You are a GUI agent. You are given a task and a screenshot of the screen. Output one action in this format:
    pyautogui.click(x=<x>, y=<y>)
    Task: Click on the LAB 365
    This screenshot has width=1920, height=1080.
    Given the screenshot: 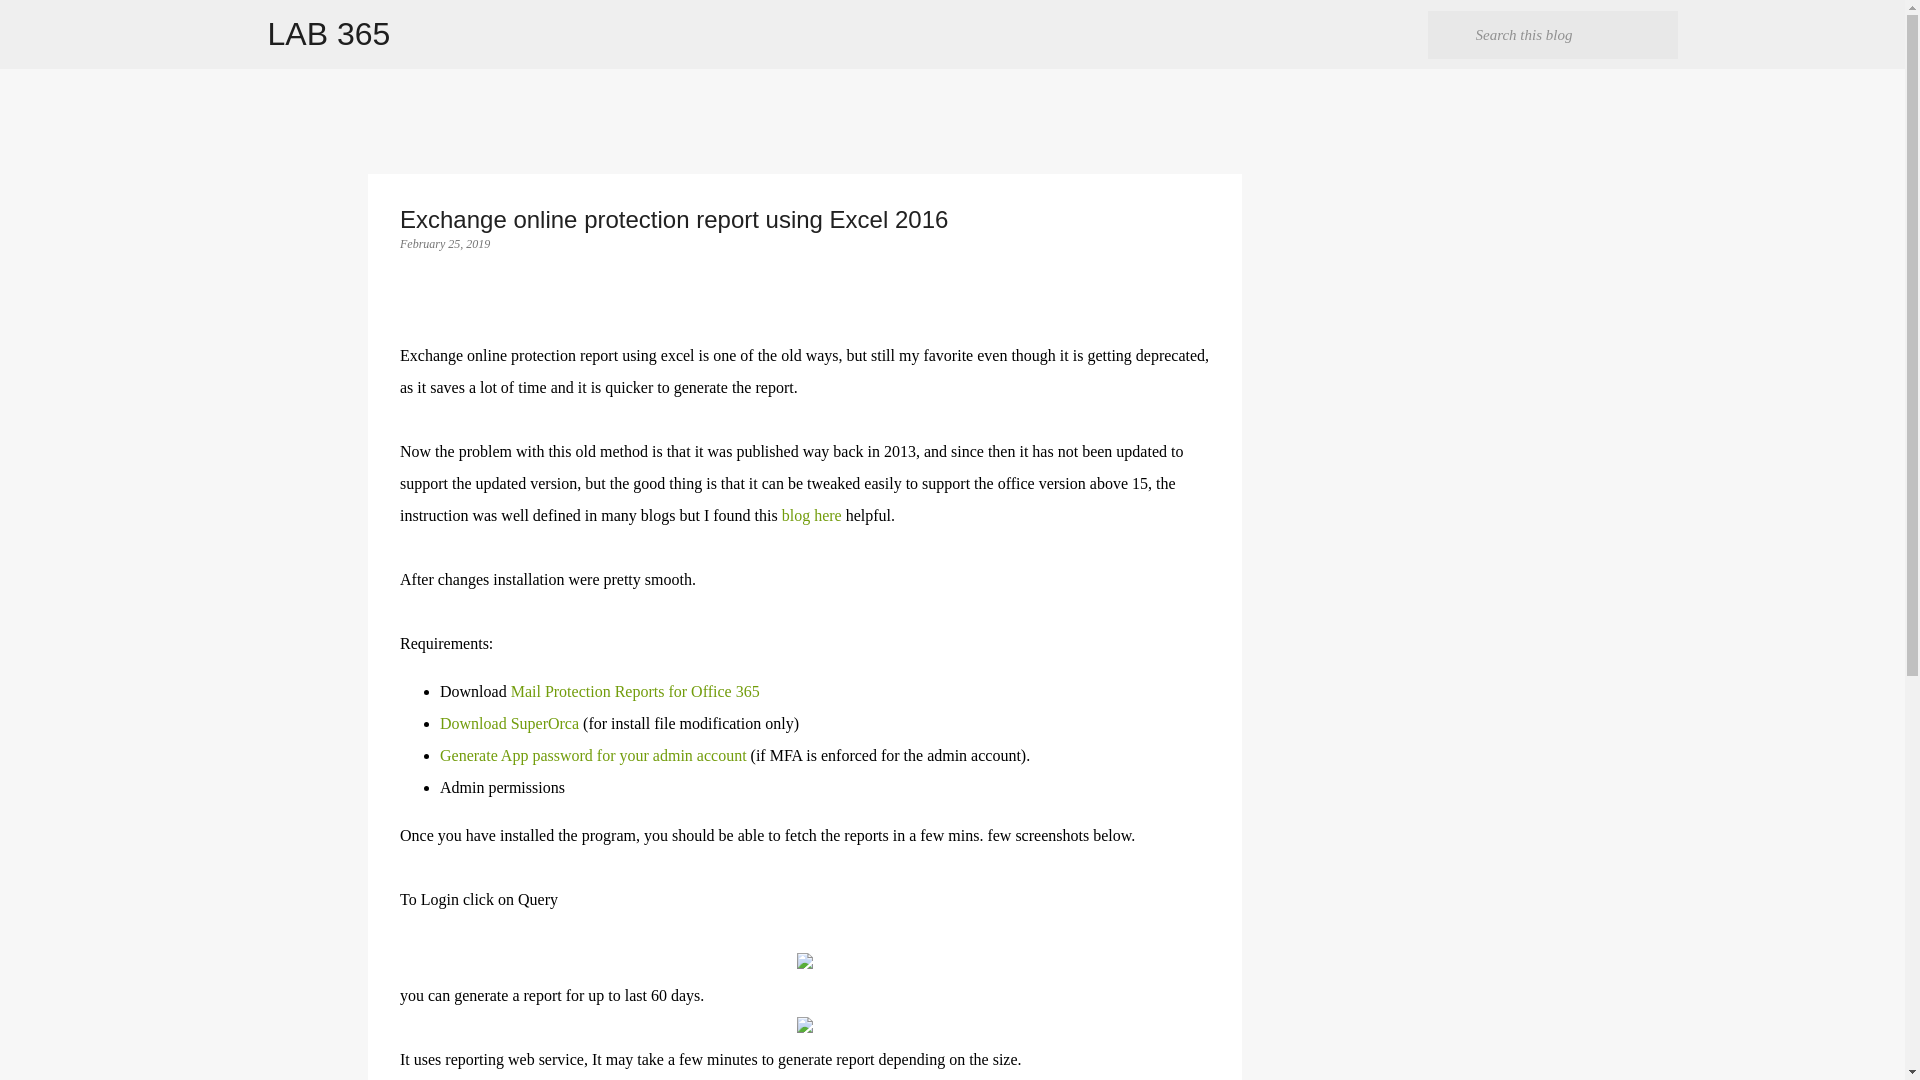 What is the action you would take?
    pyautogui.click(x=330, y=34)
    